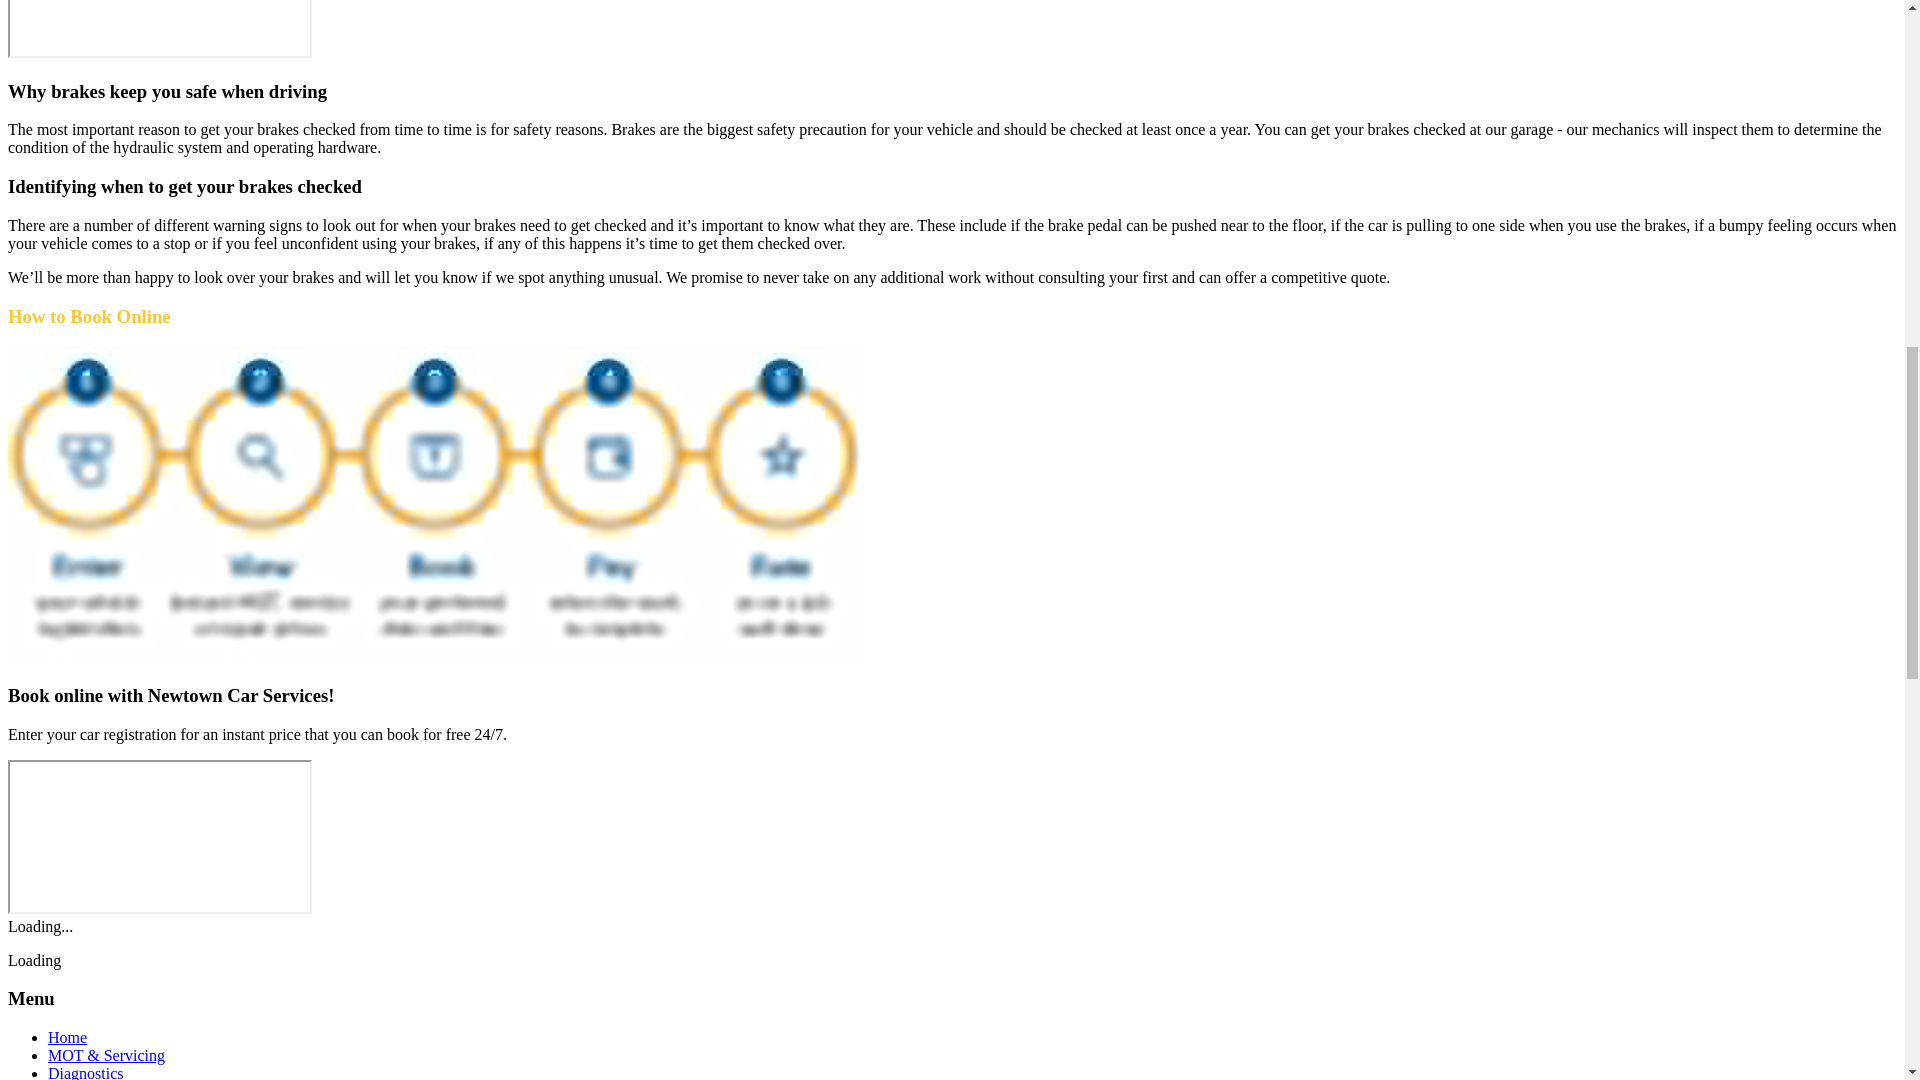 This screenshot has height=1080, width=1920. Describe the element at coordinates (86, 1072) in the screenshot. I see `Diagnostics` at that location.